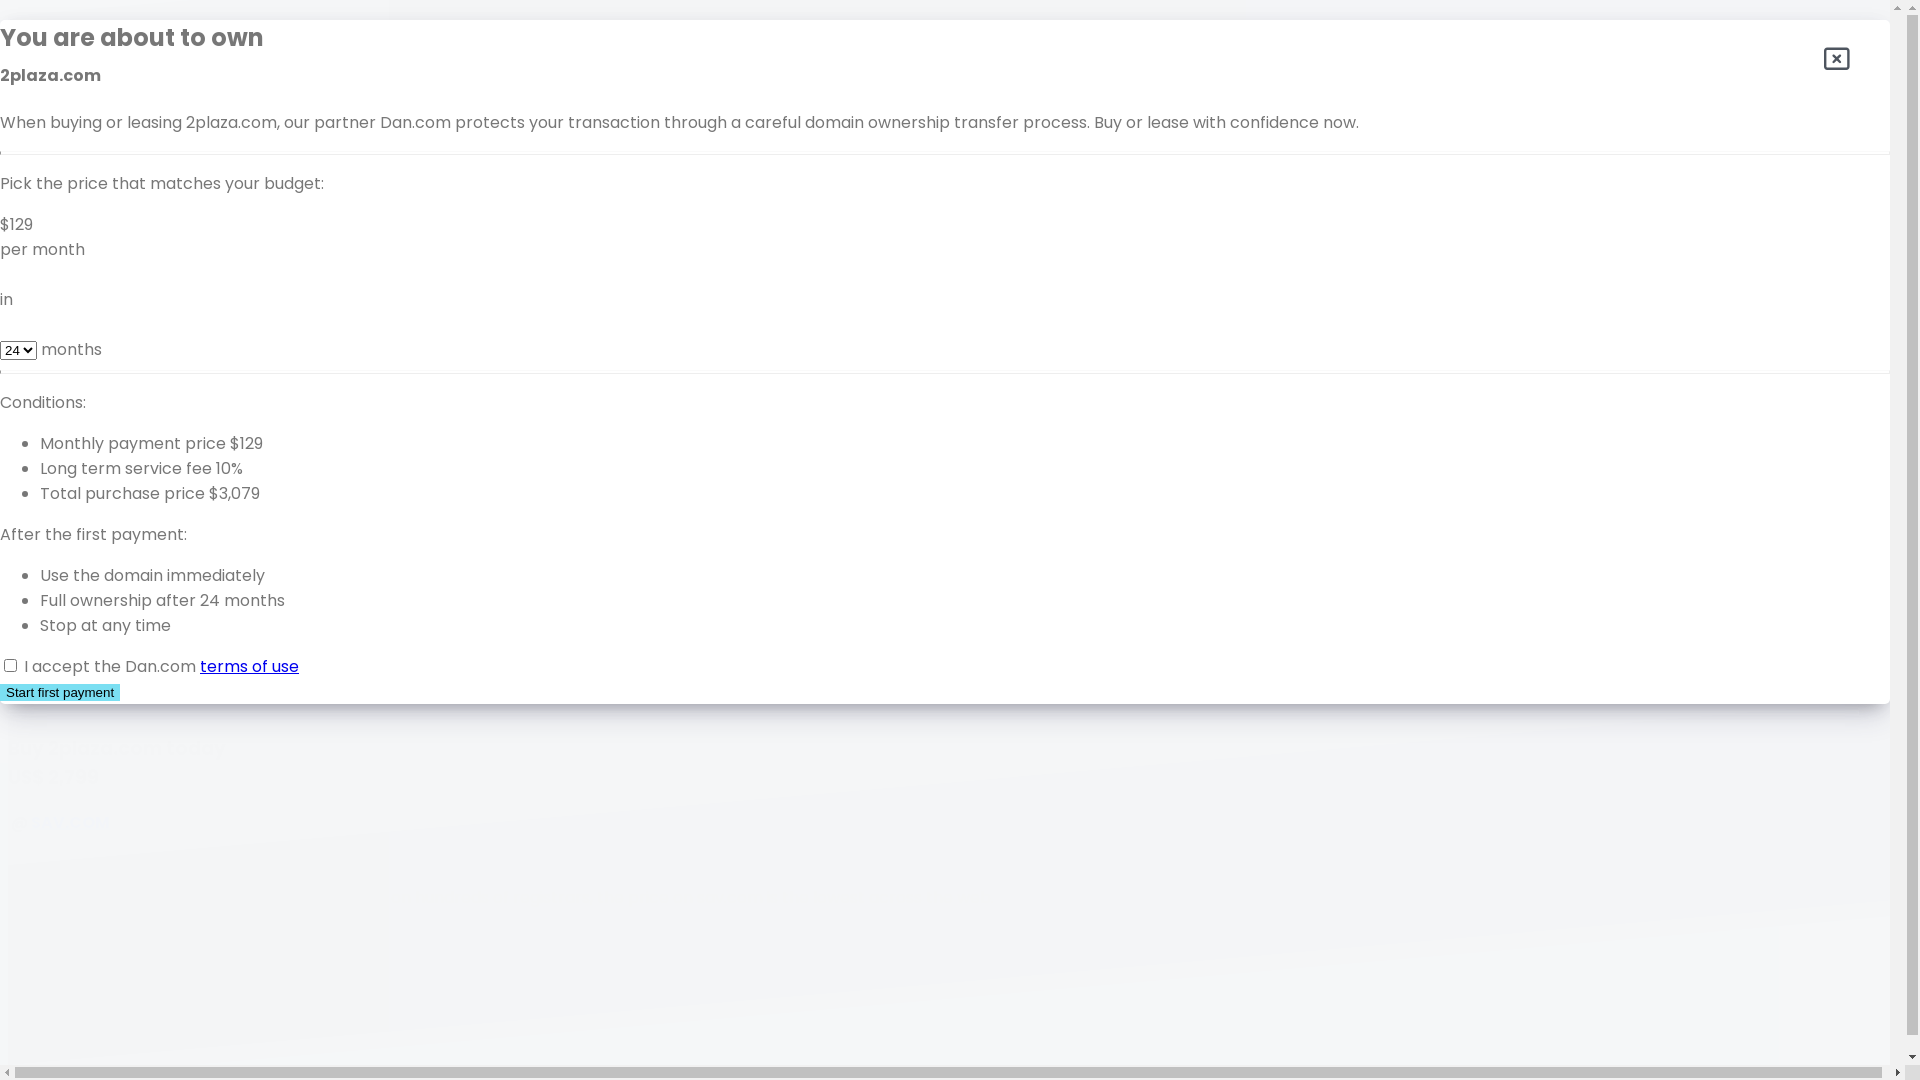 This screenshot has width=1920, height=1080. I want to click on Turkish, so click(116, 554).